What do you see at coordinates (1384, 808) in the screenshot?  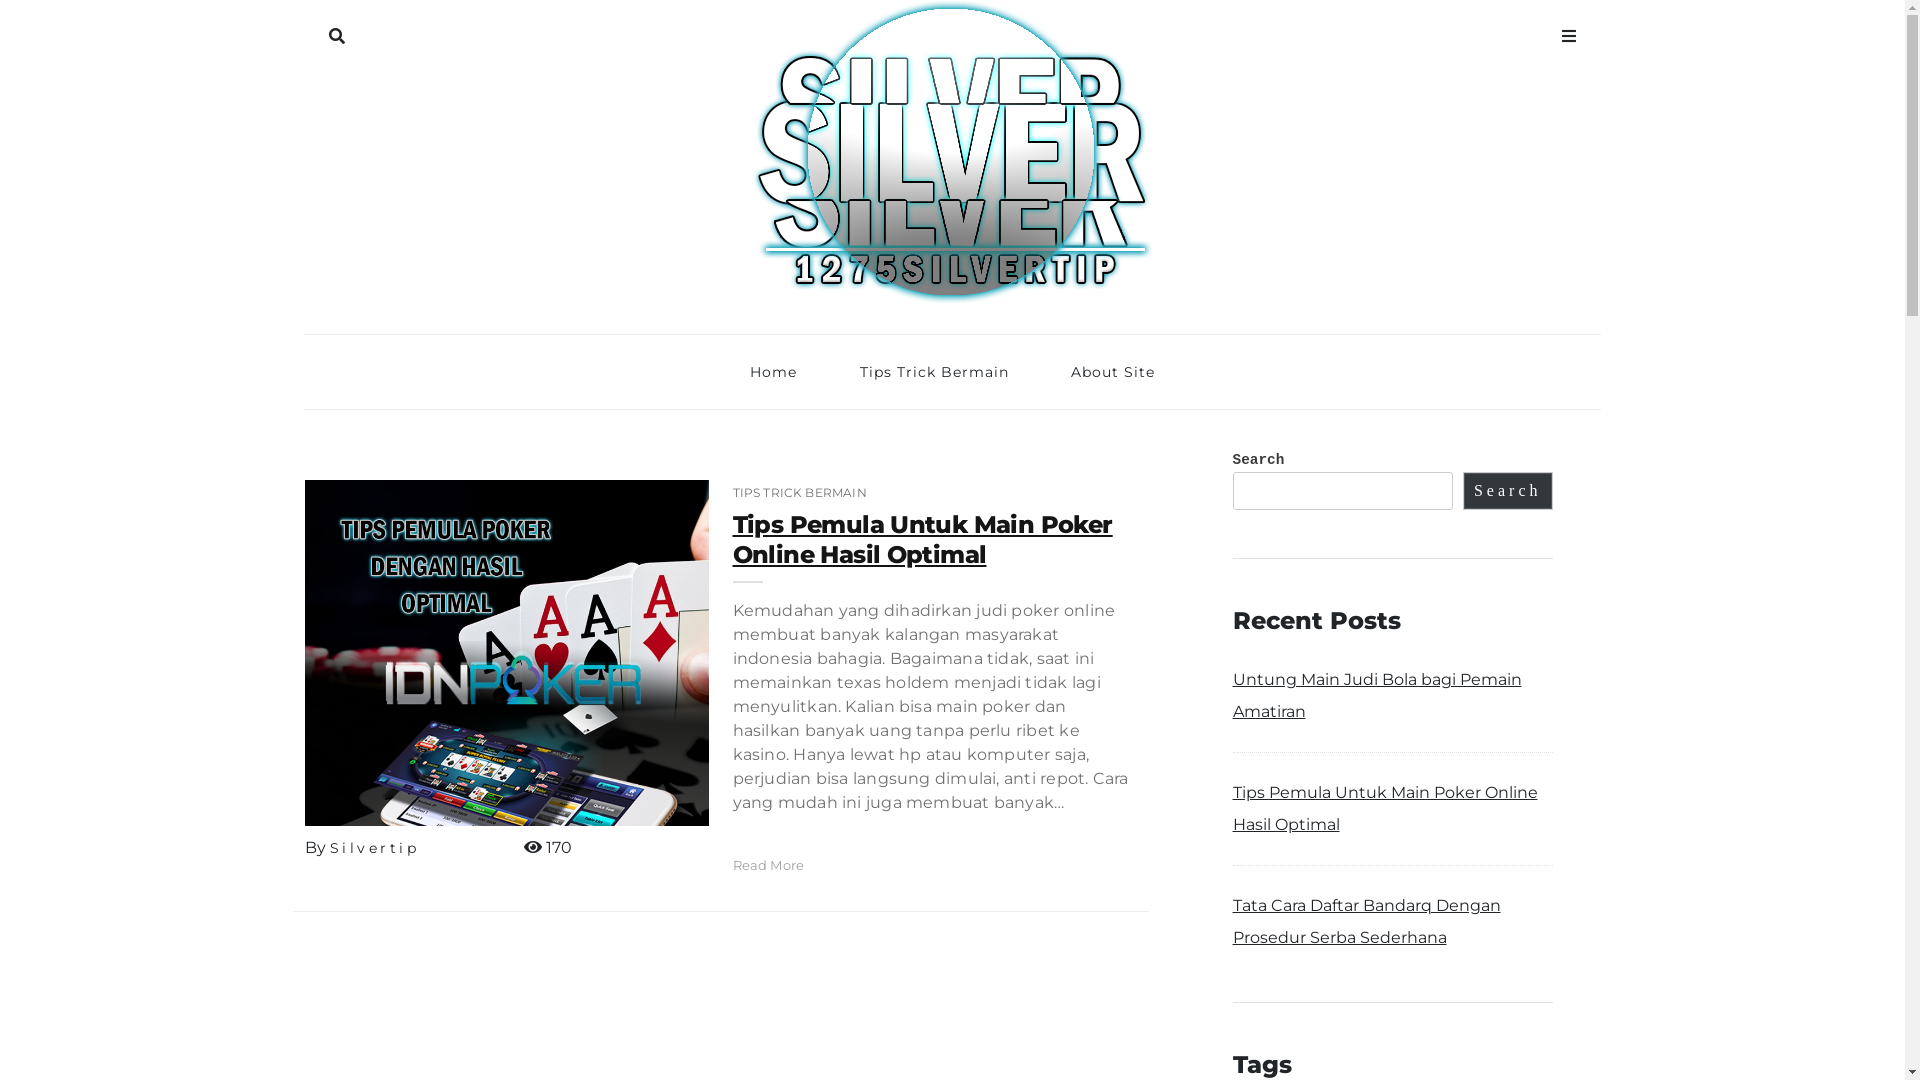 I see `Tips Pemula Untuk Main Poker Online Hasil Optimal` at bounding box center [1384, 808].